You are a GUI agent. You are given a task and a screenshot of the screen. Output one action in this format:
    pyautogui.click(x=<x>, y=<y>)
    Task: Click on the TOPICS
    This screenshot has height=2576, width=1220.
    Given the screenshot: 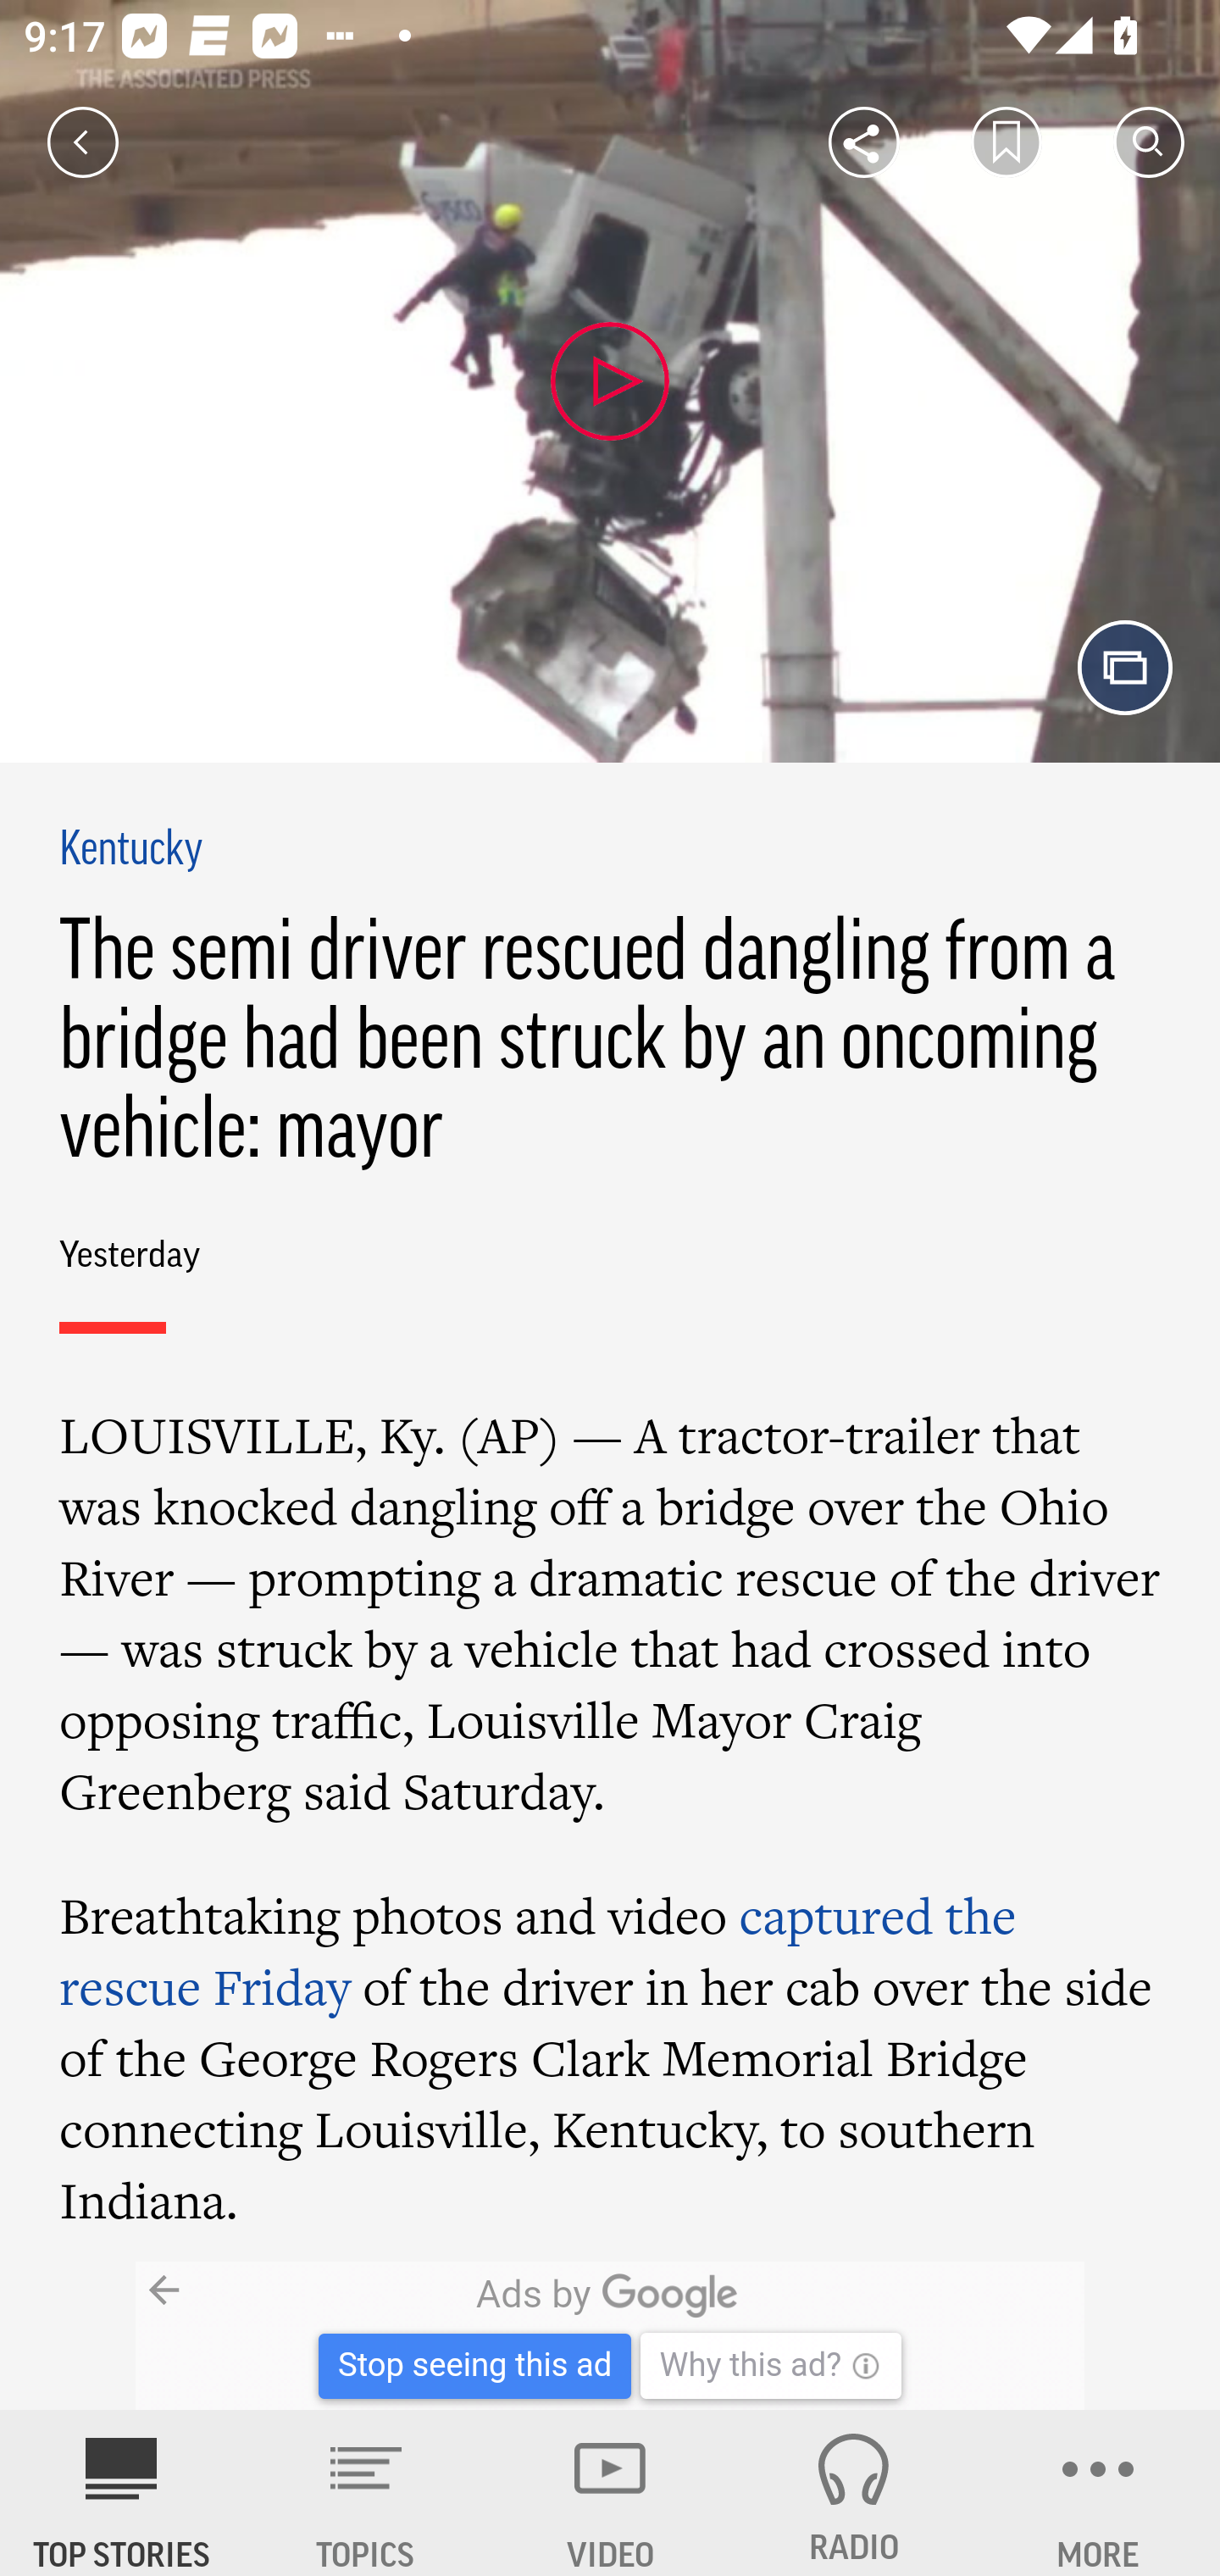 What is the action you would take?
    pyautogui.click(x=366, y=2493)
    